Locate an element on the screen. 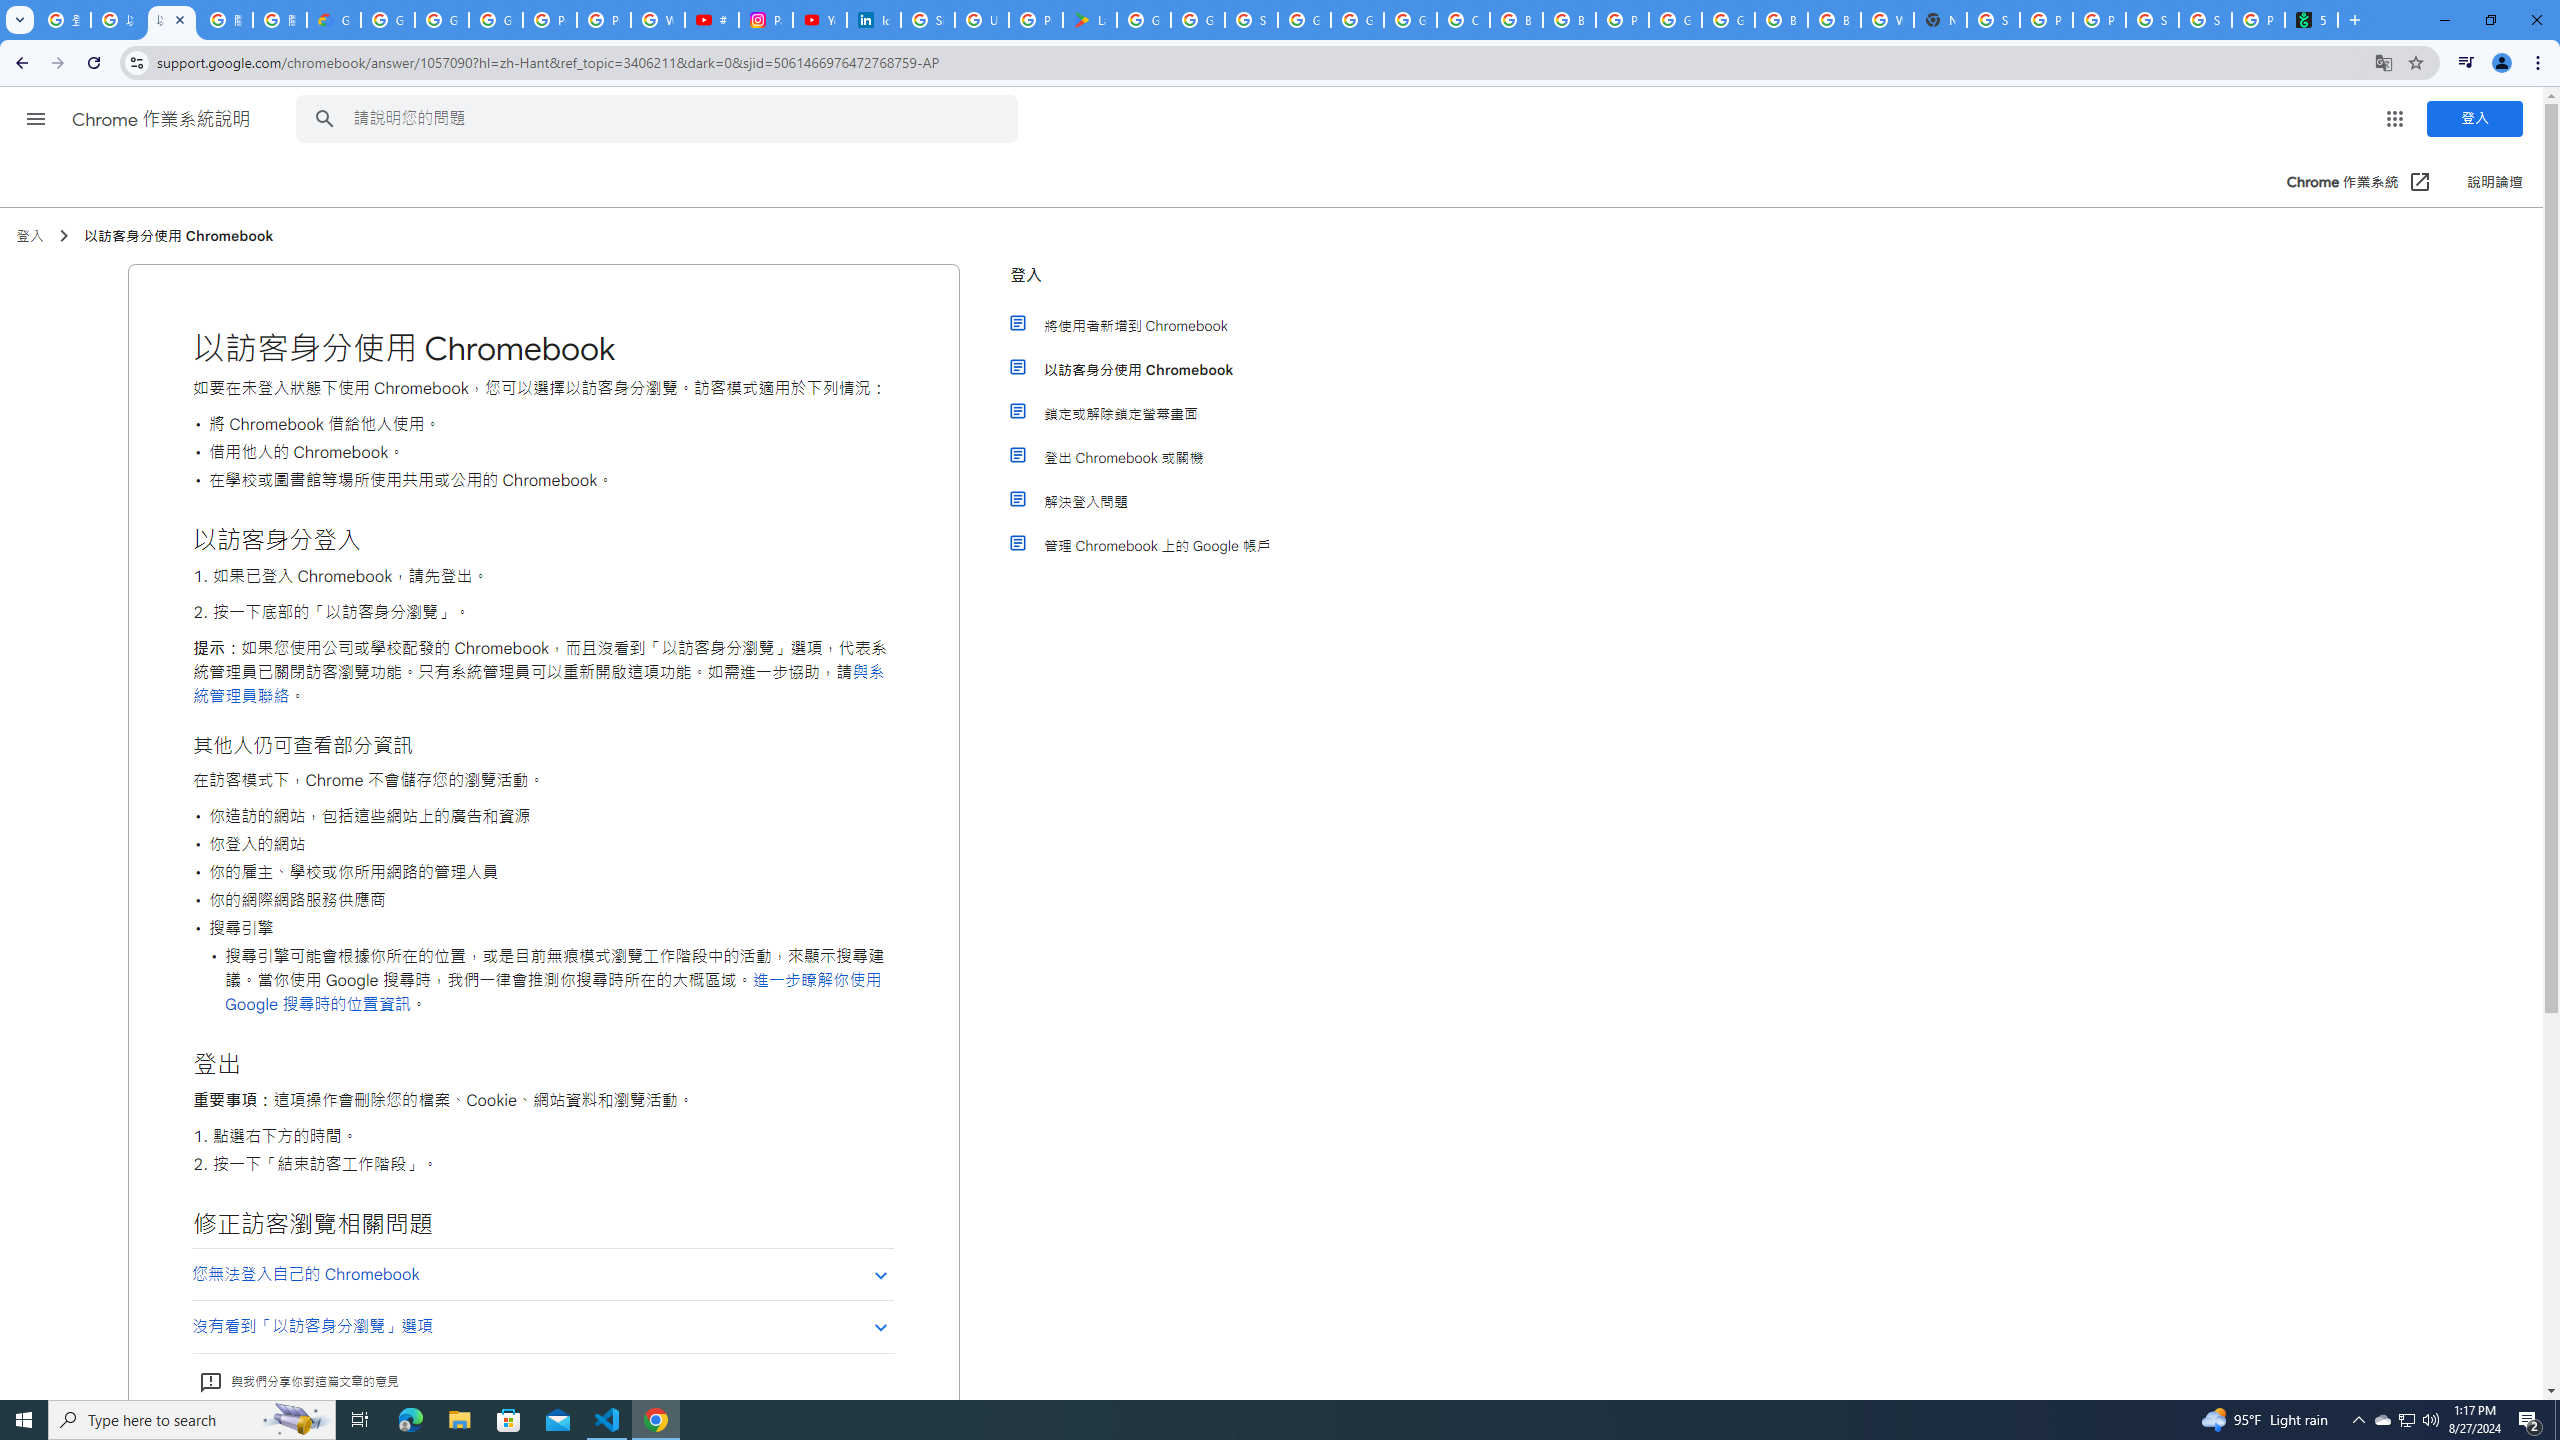 The width and height of the screenshot is (2560, 1440). Last Shelter: Survival - Apps on Google Play is located at coordinates (1090, 20).